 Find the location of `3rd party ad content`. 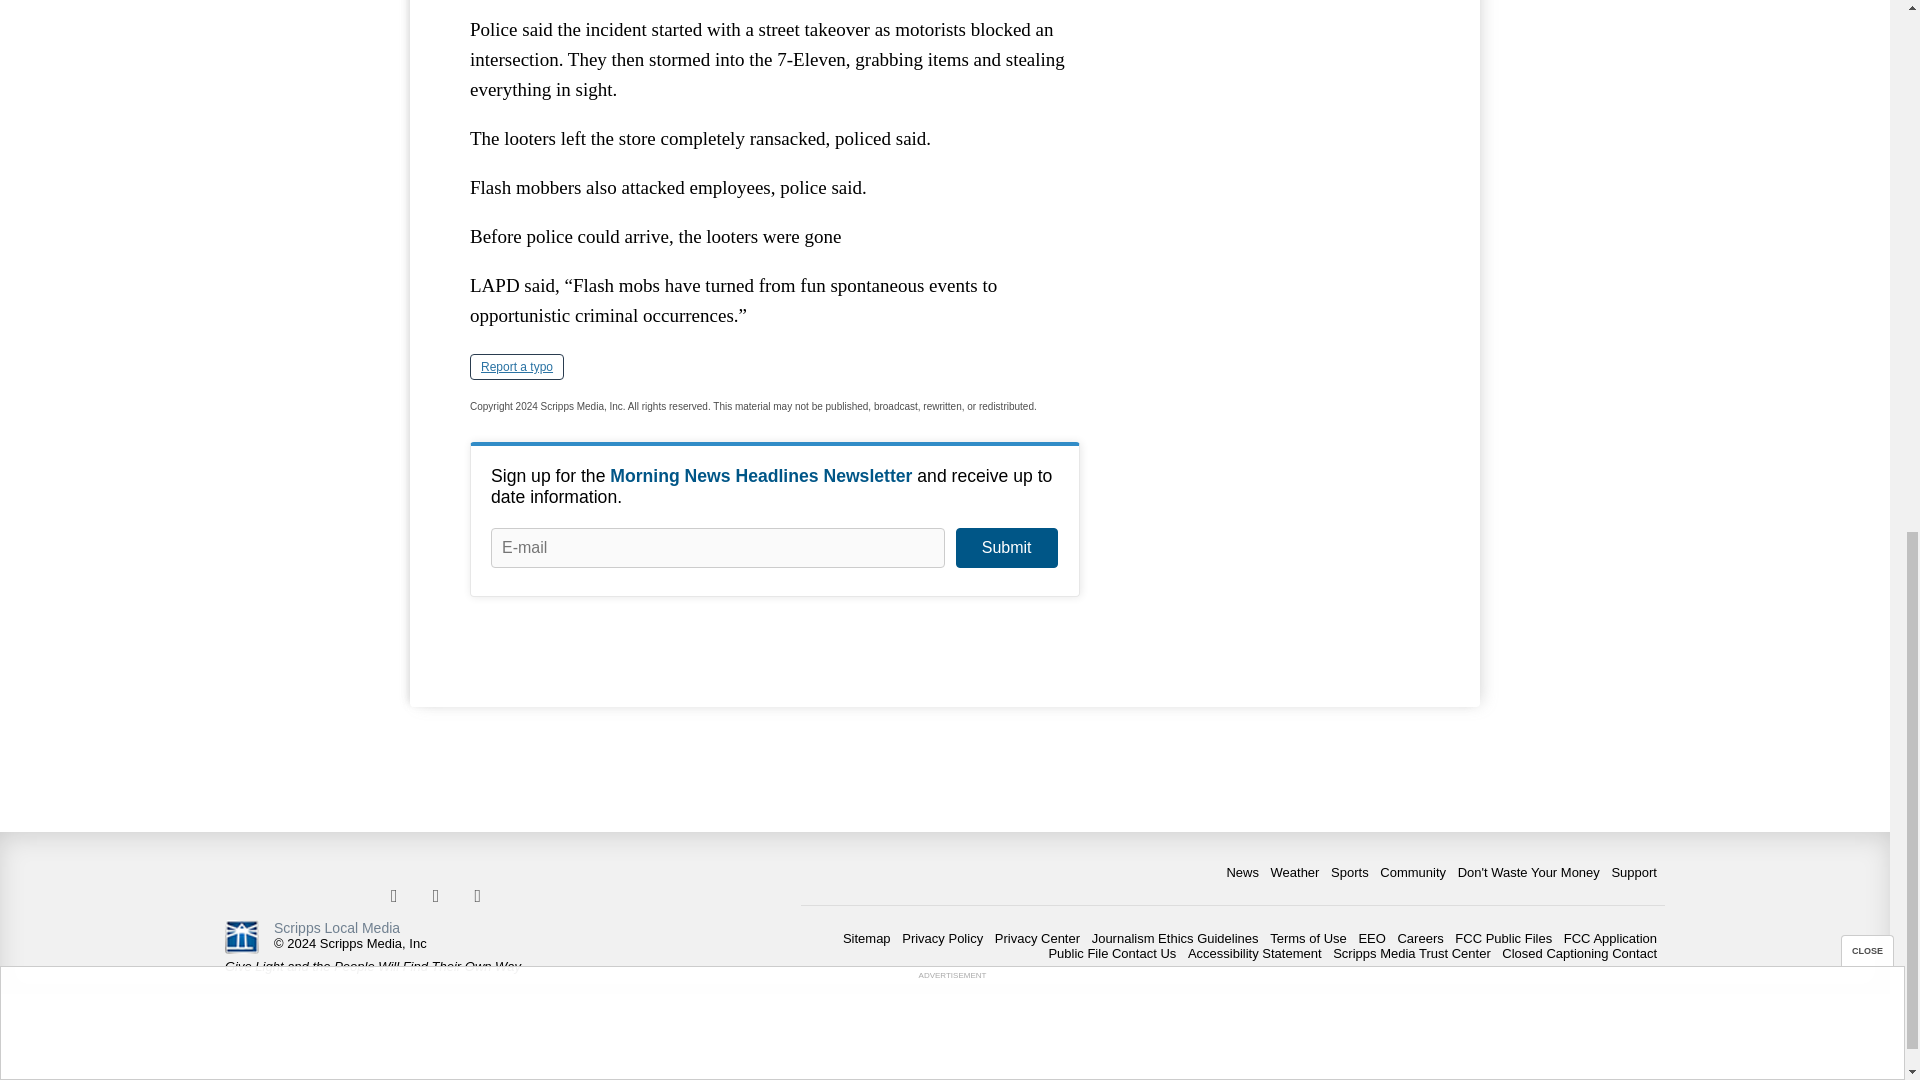

3rd party ad content is located at coordinates (1270, 68).